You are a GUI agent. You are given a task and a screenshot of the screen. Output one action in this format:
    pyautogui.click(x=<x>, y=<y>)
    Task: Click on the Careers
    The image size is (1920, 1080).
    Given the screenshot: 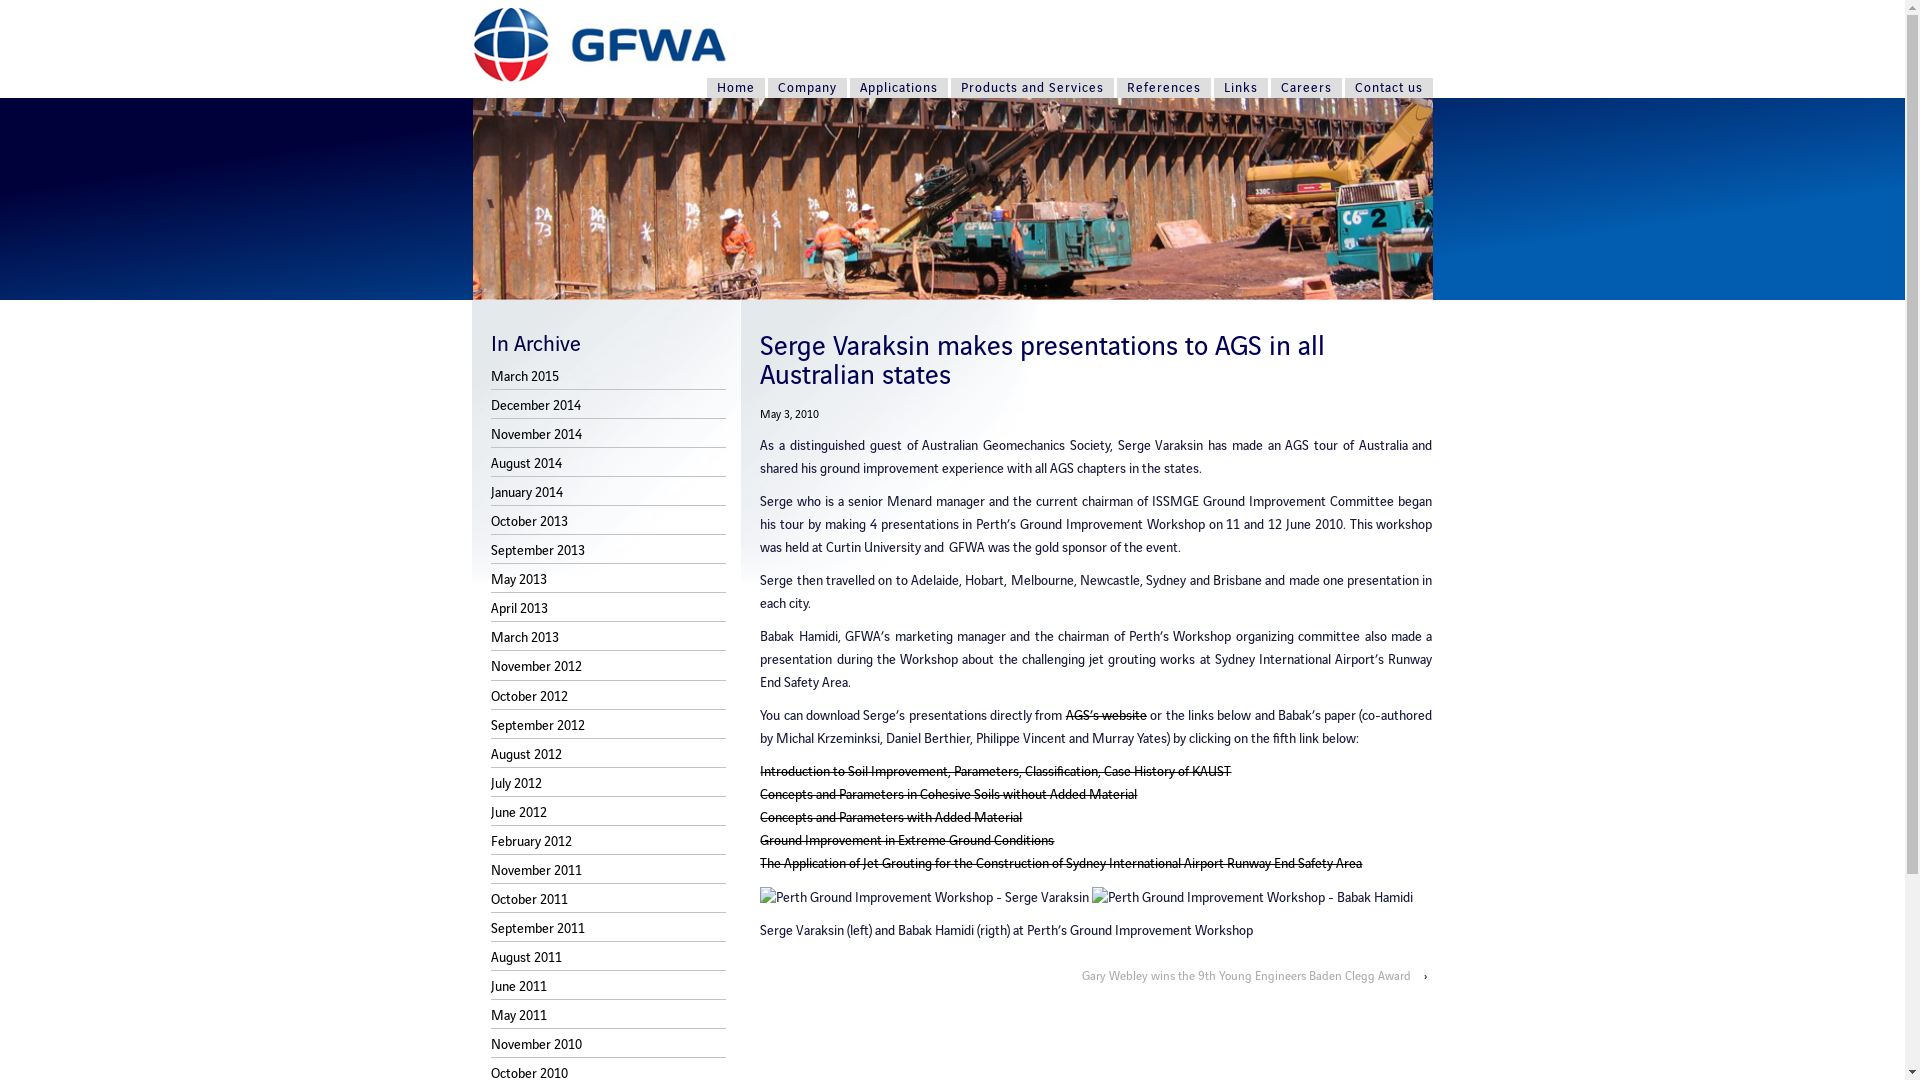 What is the action you would take?
    pyautogui.click(x=1306, y=88)
    